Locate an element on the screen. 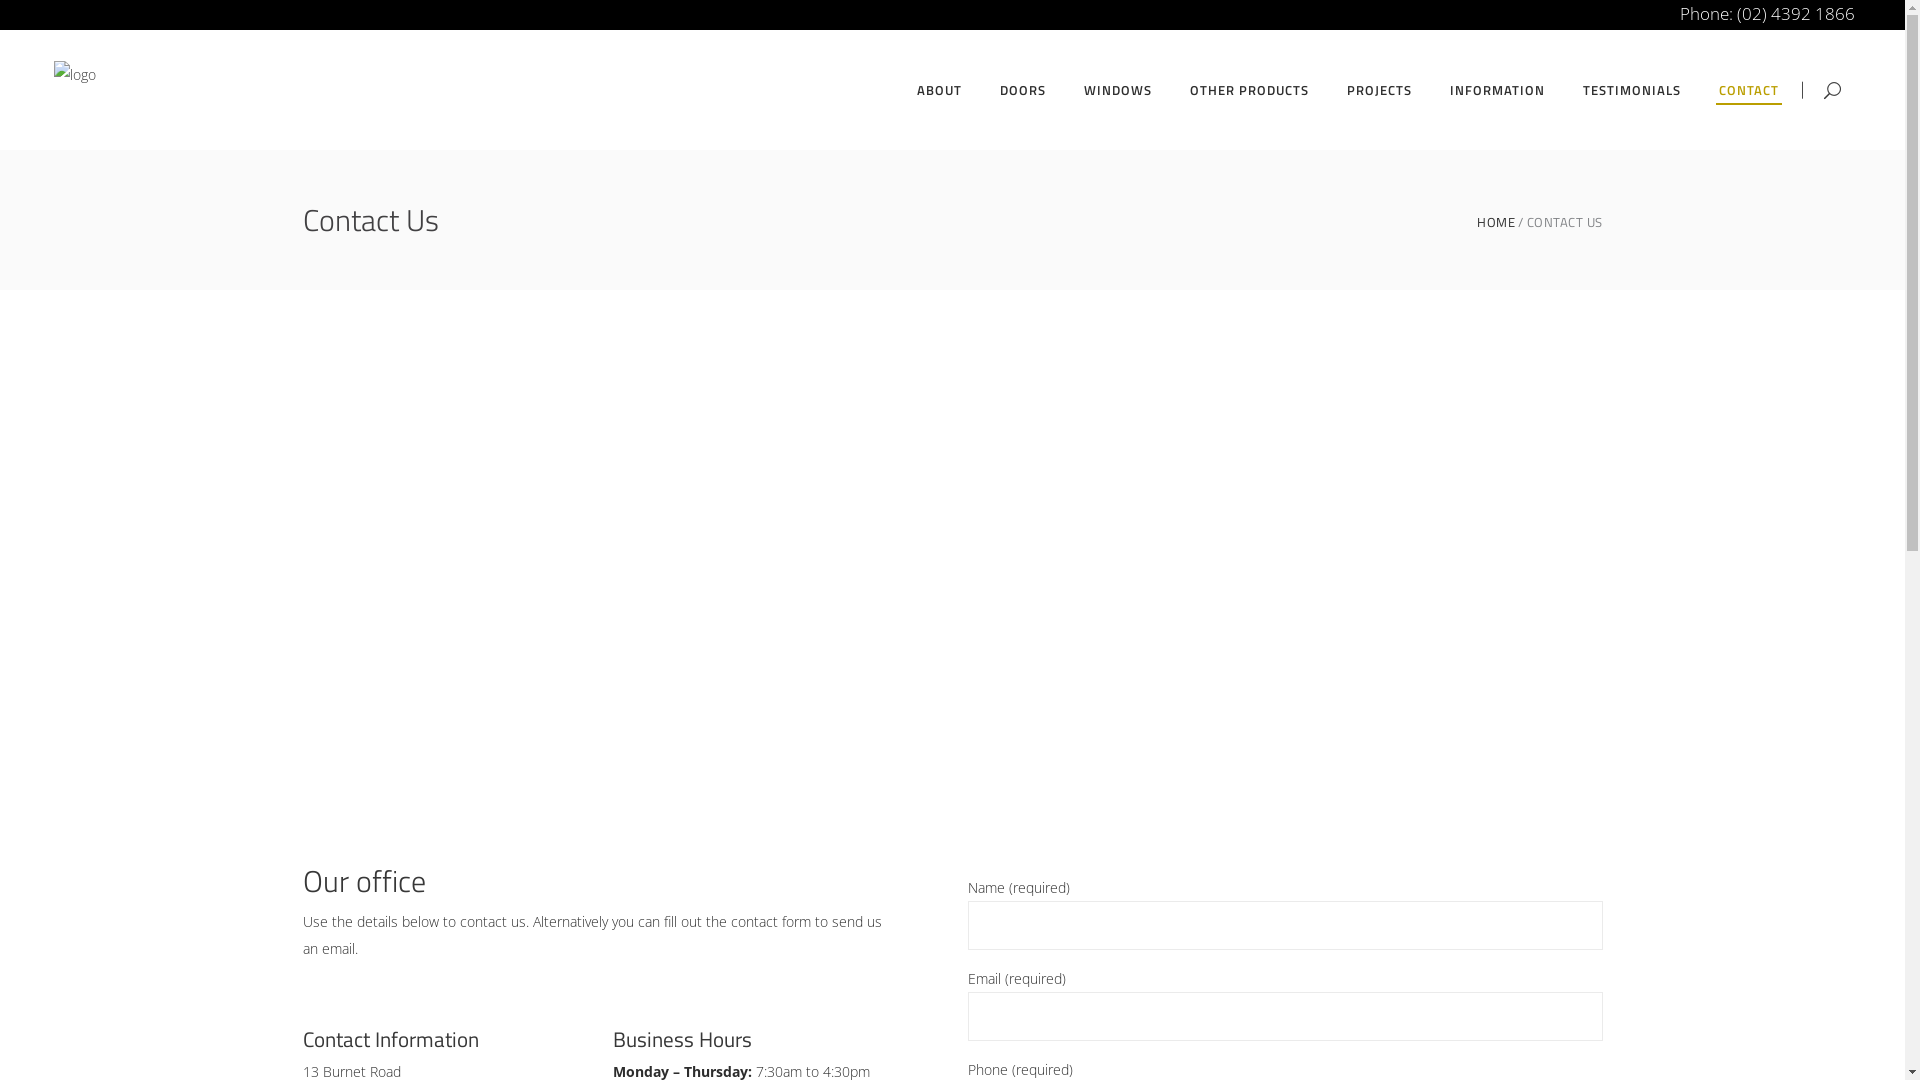 This screenshot has width=1920, height=1080. INFORMATION is located at coordinates (1498, 90).